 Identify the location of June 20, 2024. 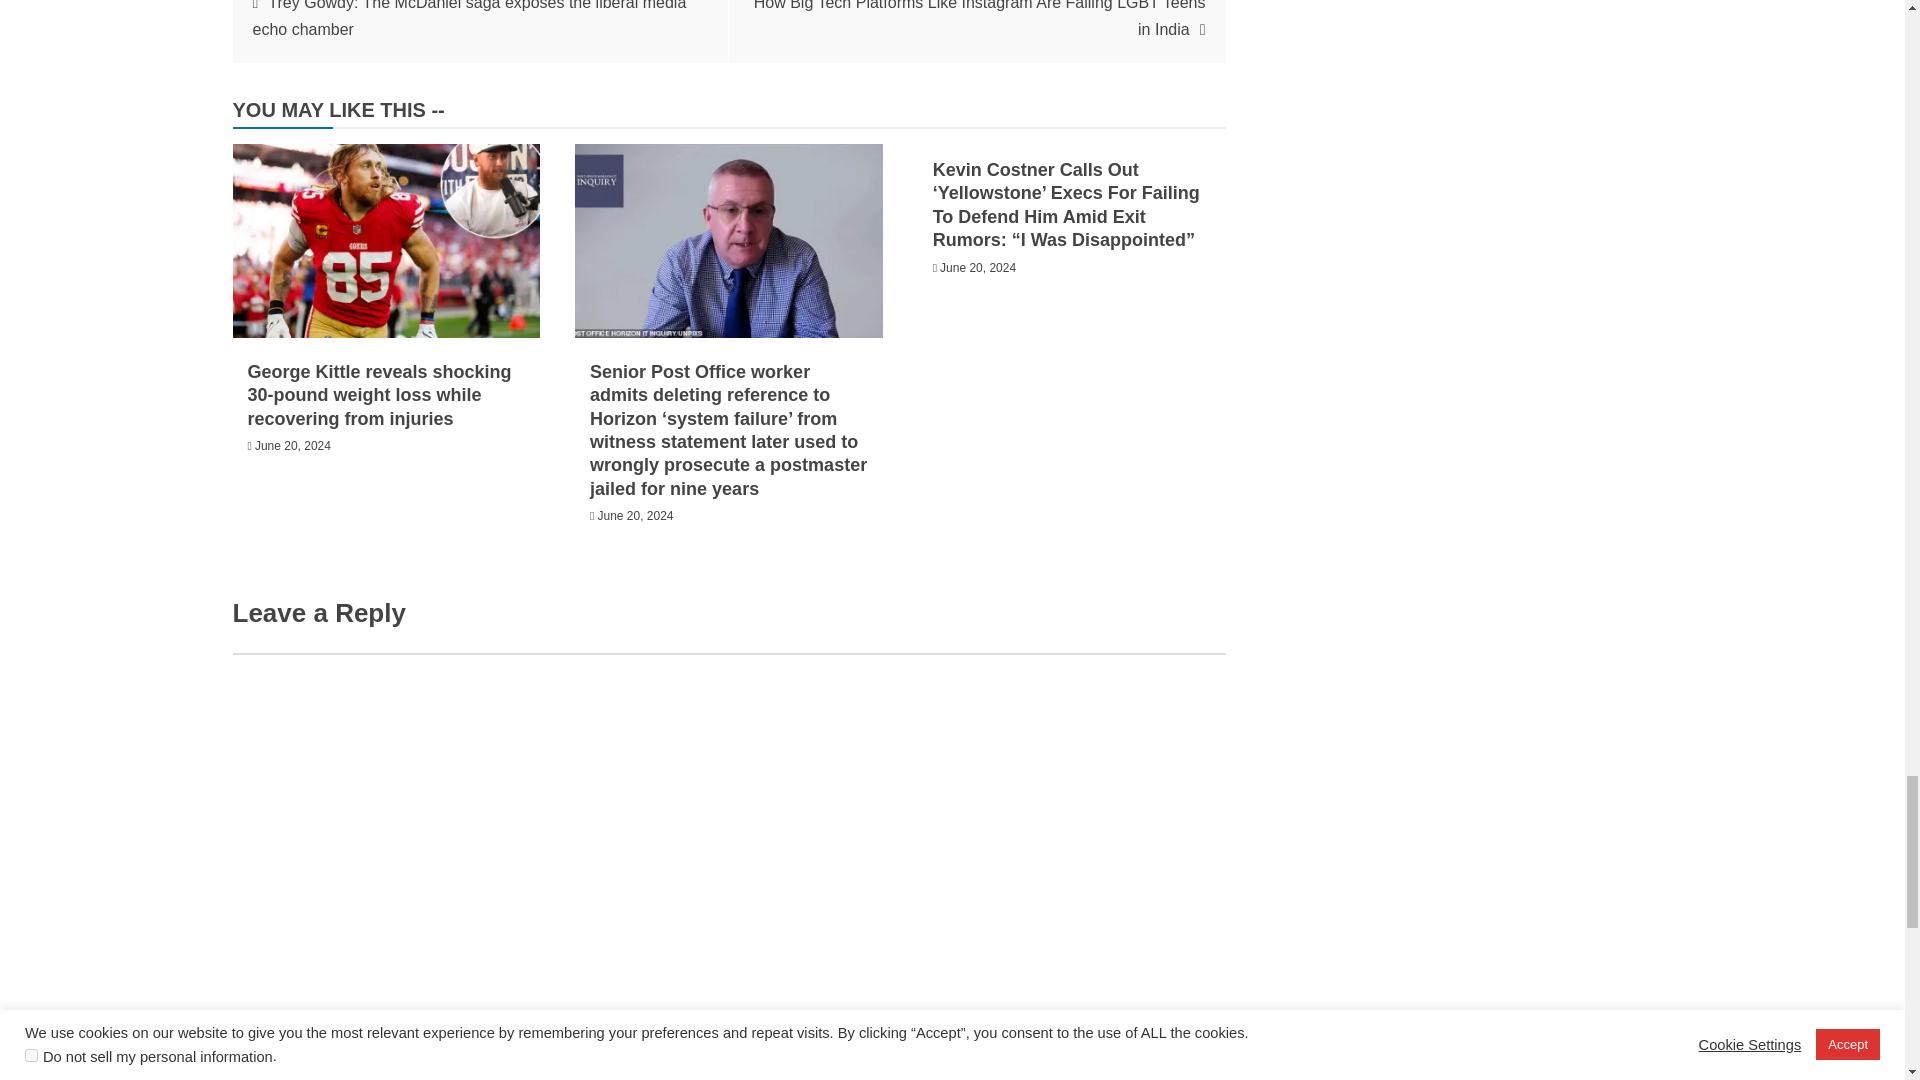
(978, 268).